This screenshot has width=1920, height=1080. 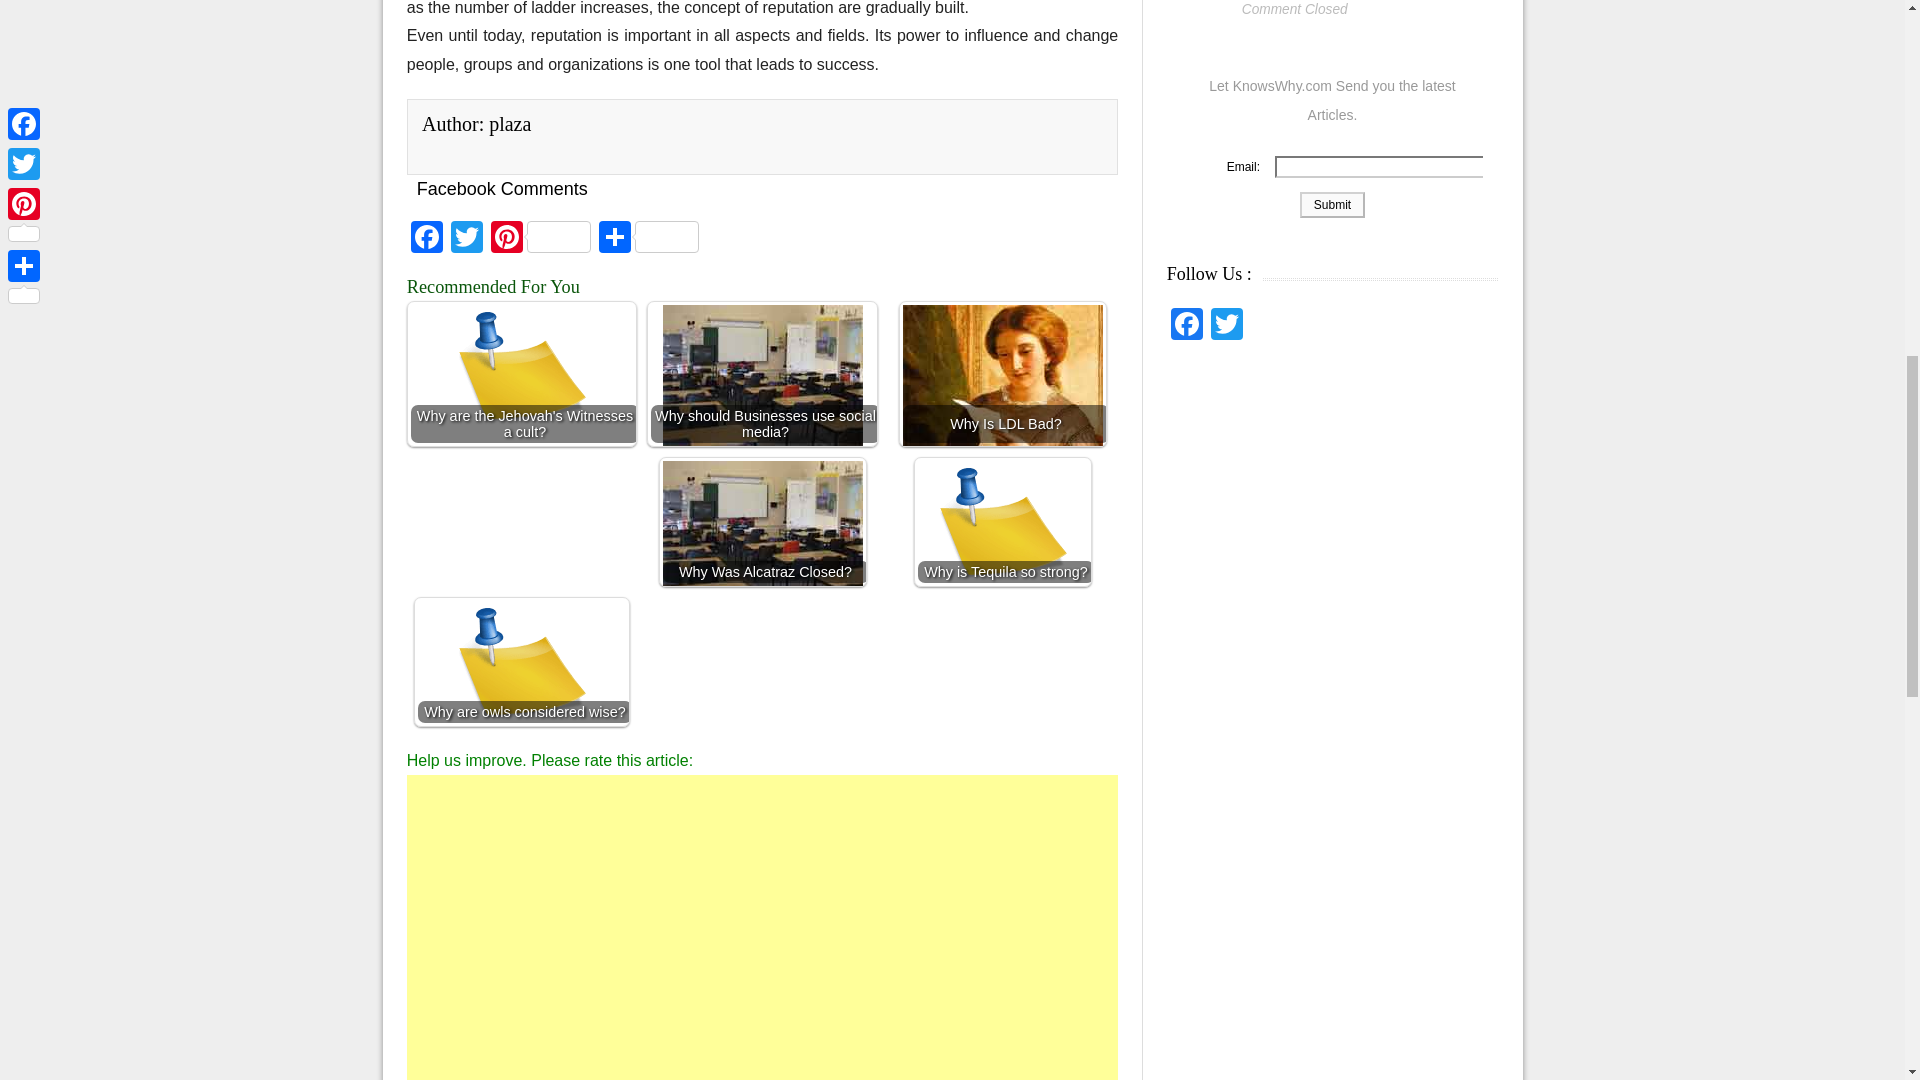 What do you see at coordinates (522, 675) in the screenshot?
I see `Why are owls considered wise?` at bounding box center [522, 675].